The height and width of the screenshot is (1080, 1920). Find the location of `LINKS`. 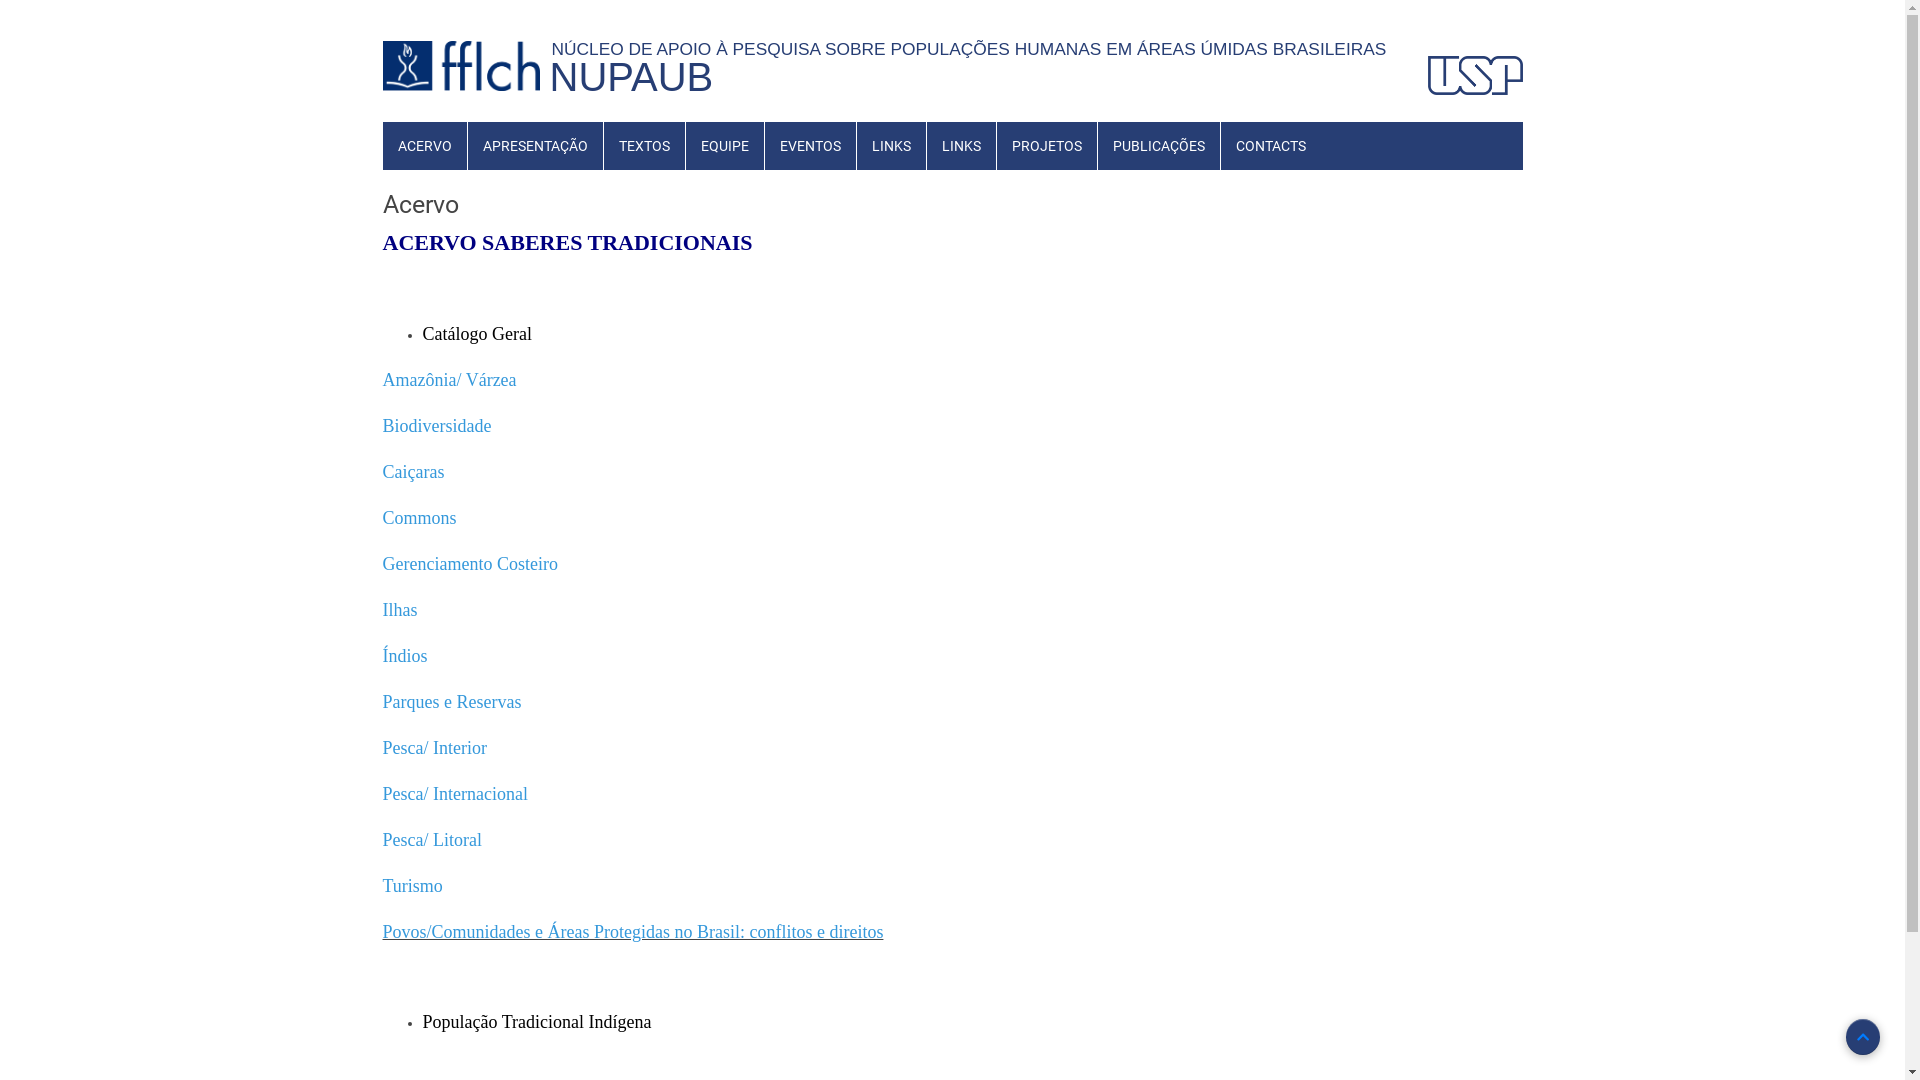

LINKS is located at coordinates (890, 146).